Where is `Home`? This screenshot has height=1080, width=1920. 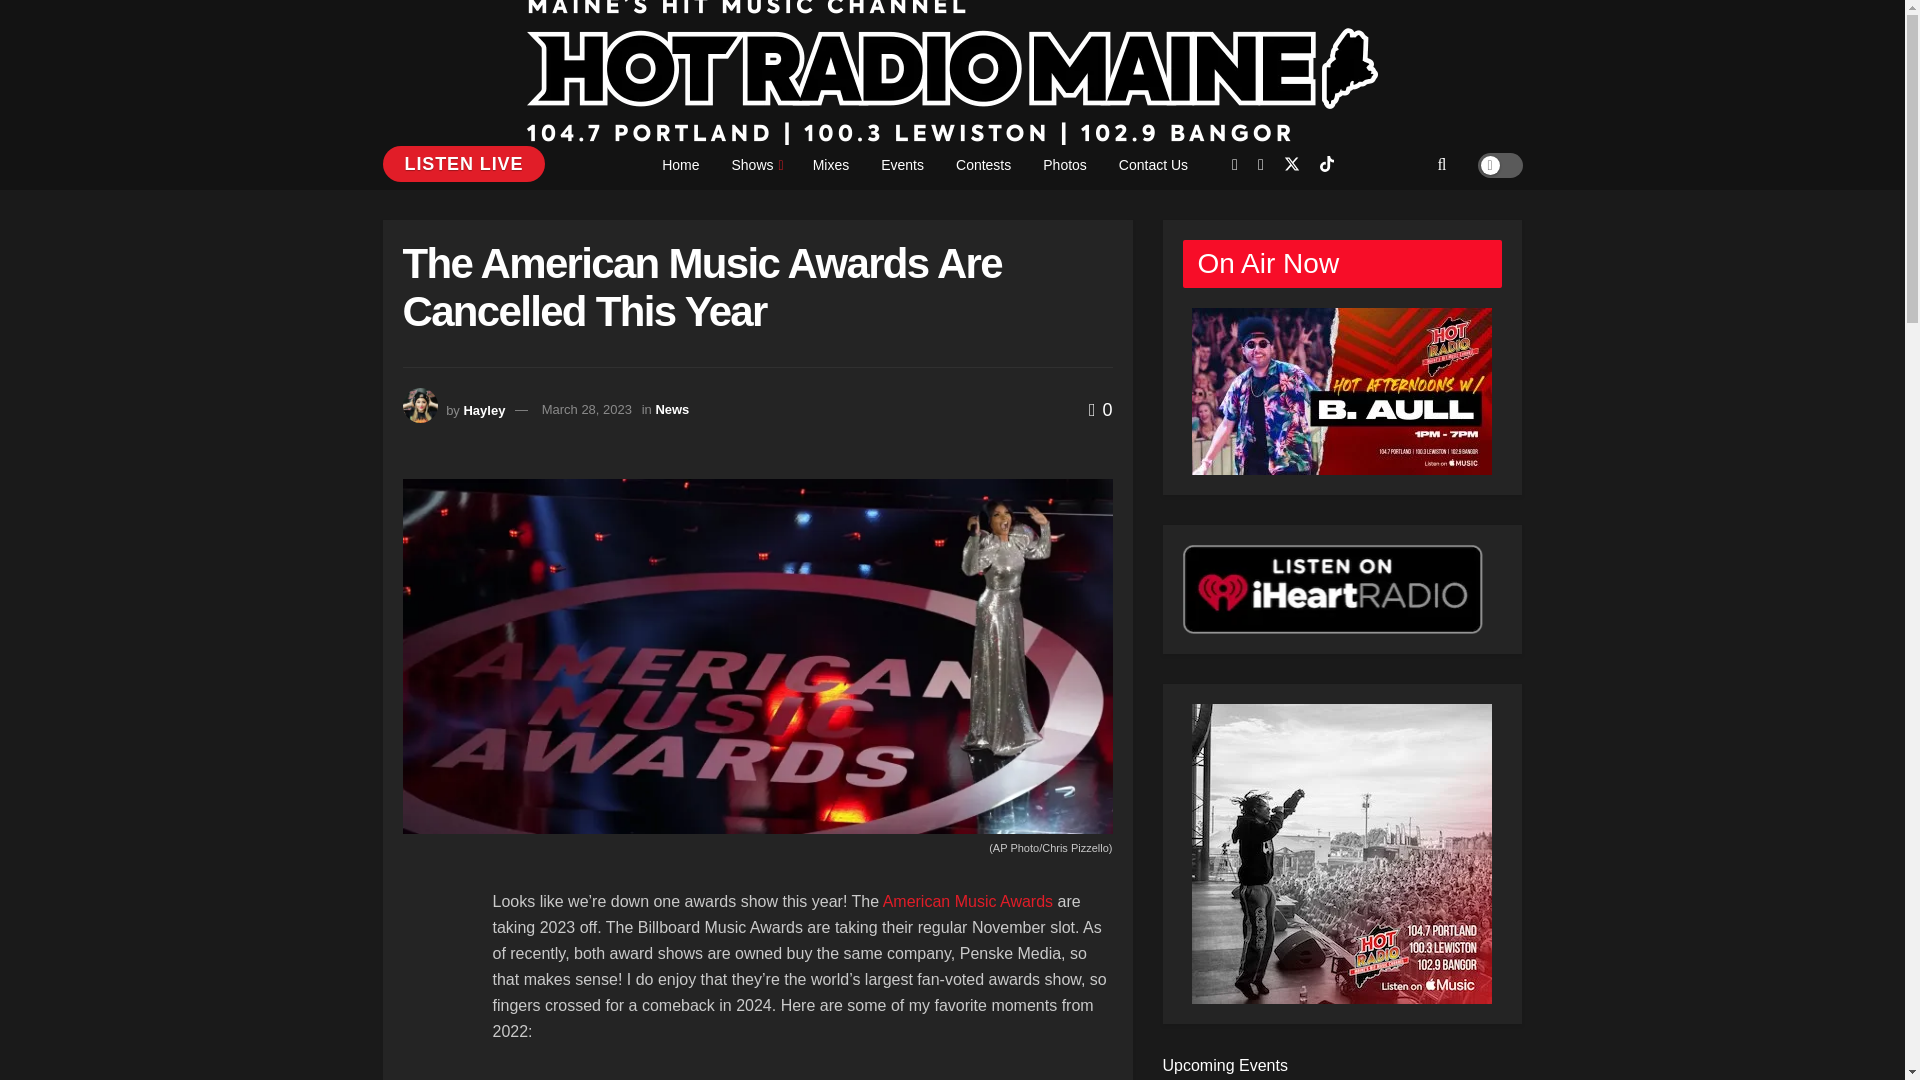 Home is located at coordinates (680, 165).